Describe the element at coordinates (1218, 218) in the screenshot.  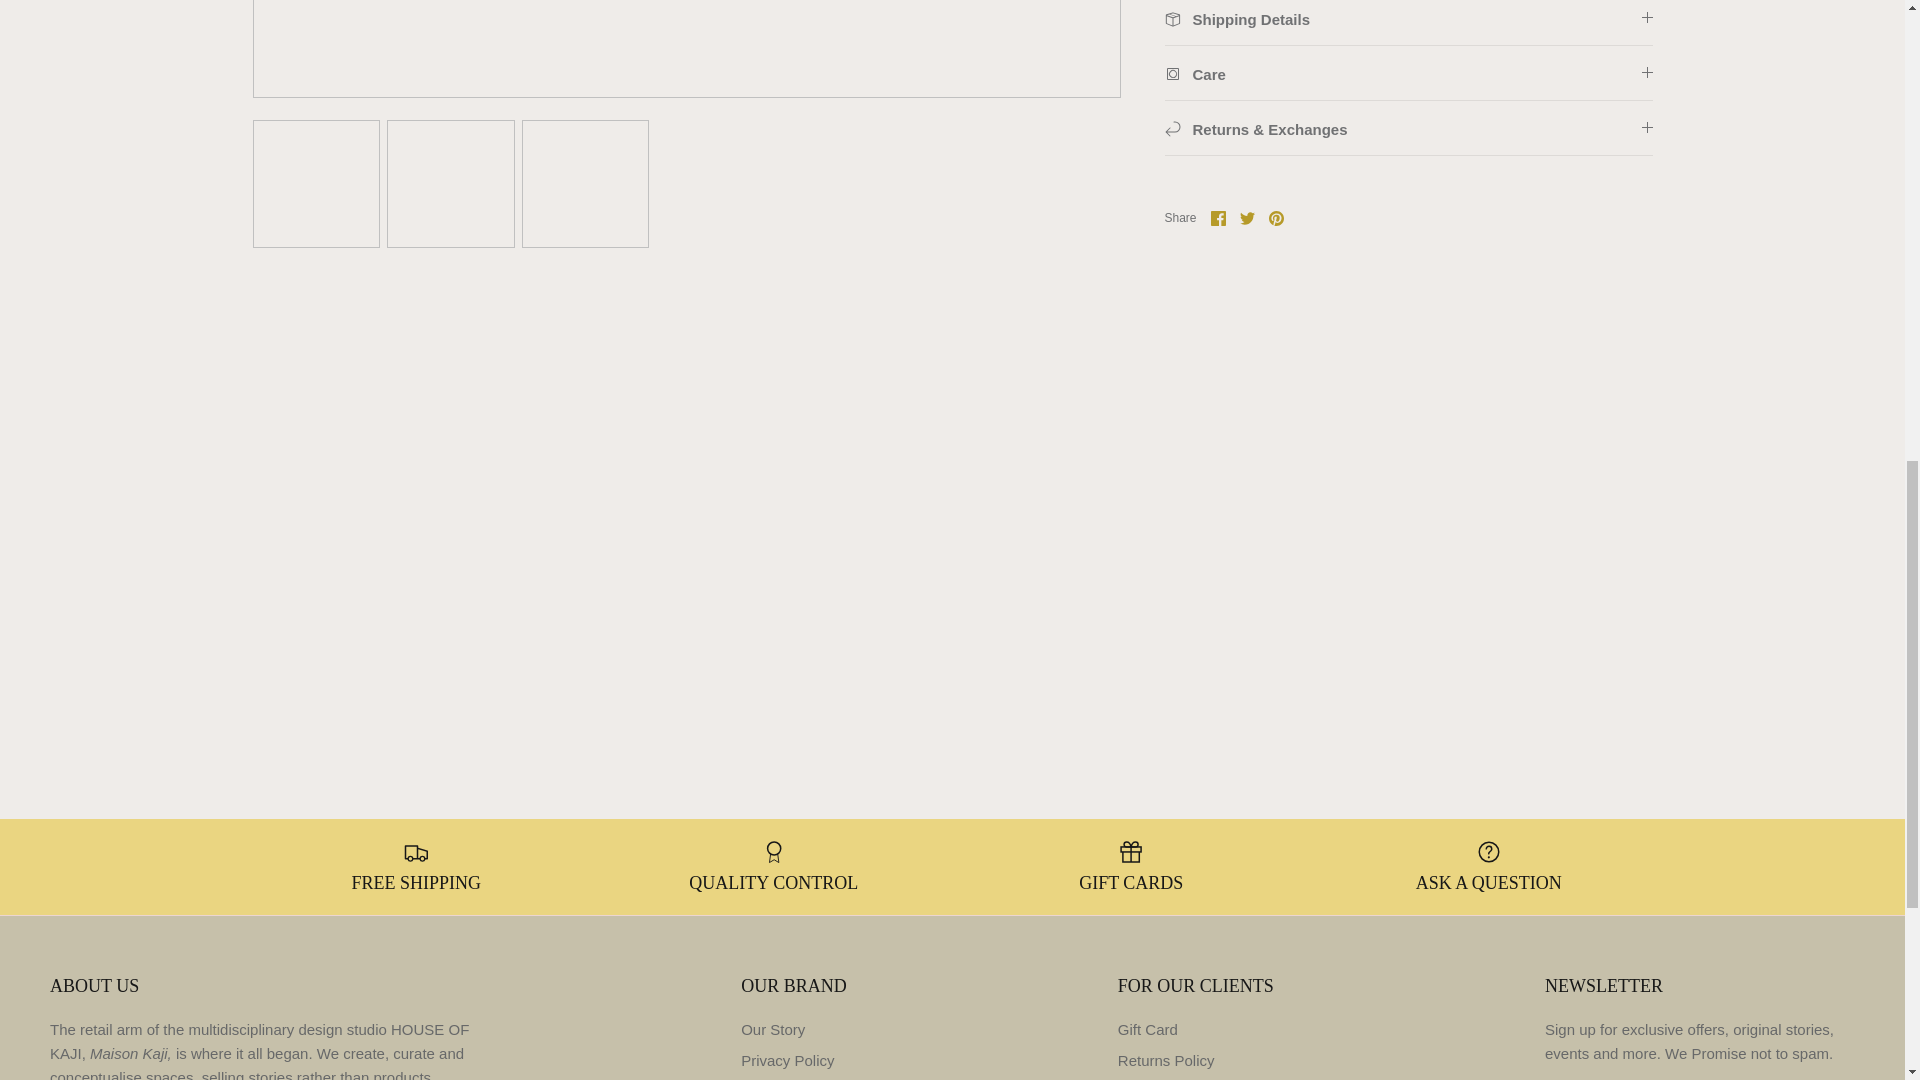
I see `Facebook` at that location.